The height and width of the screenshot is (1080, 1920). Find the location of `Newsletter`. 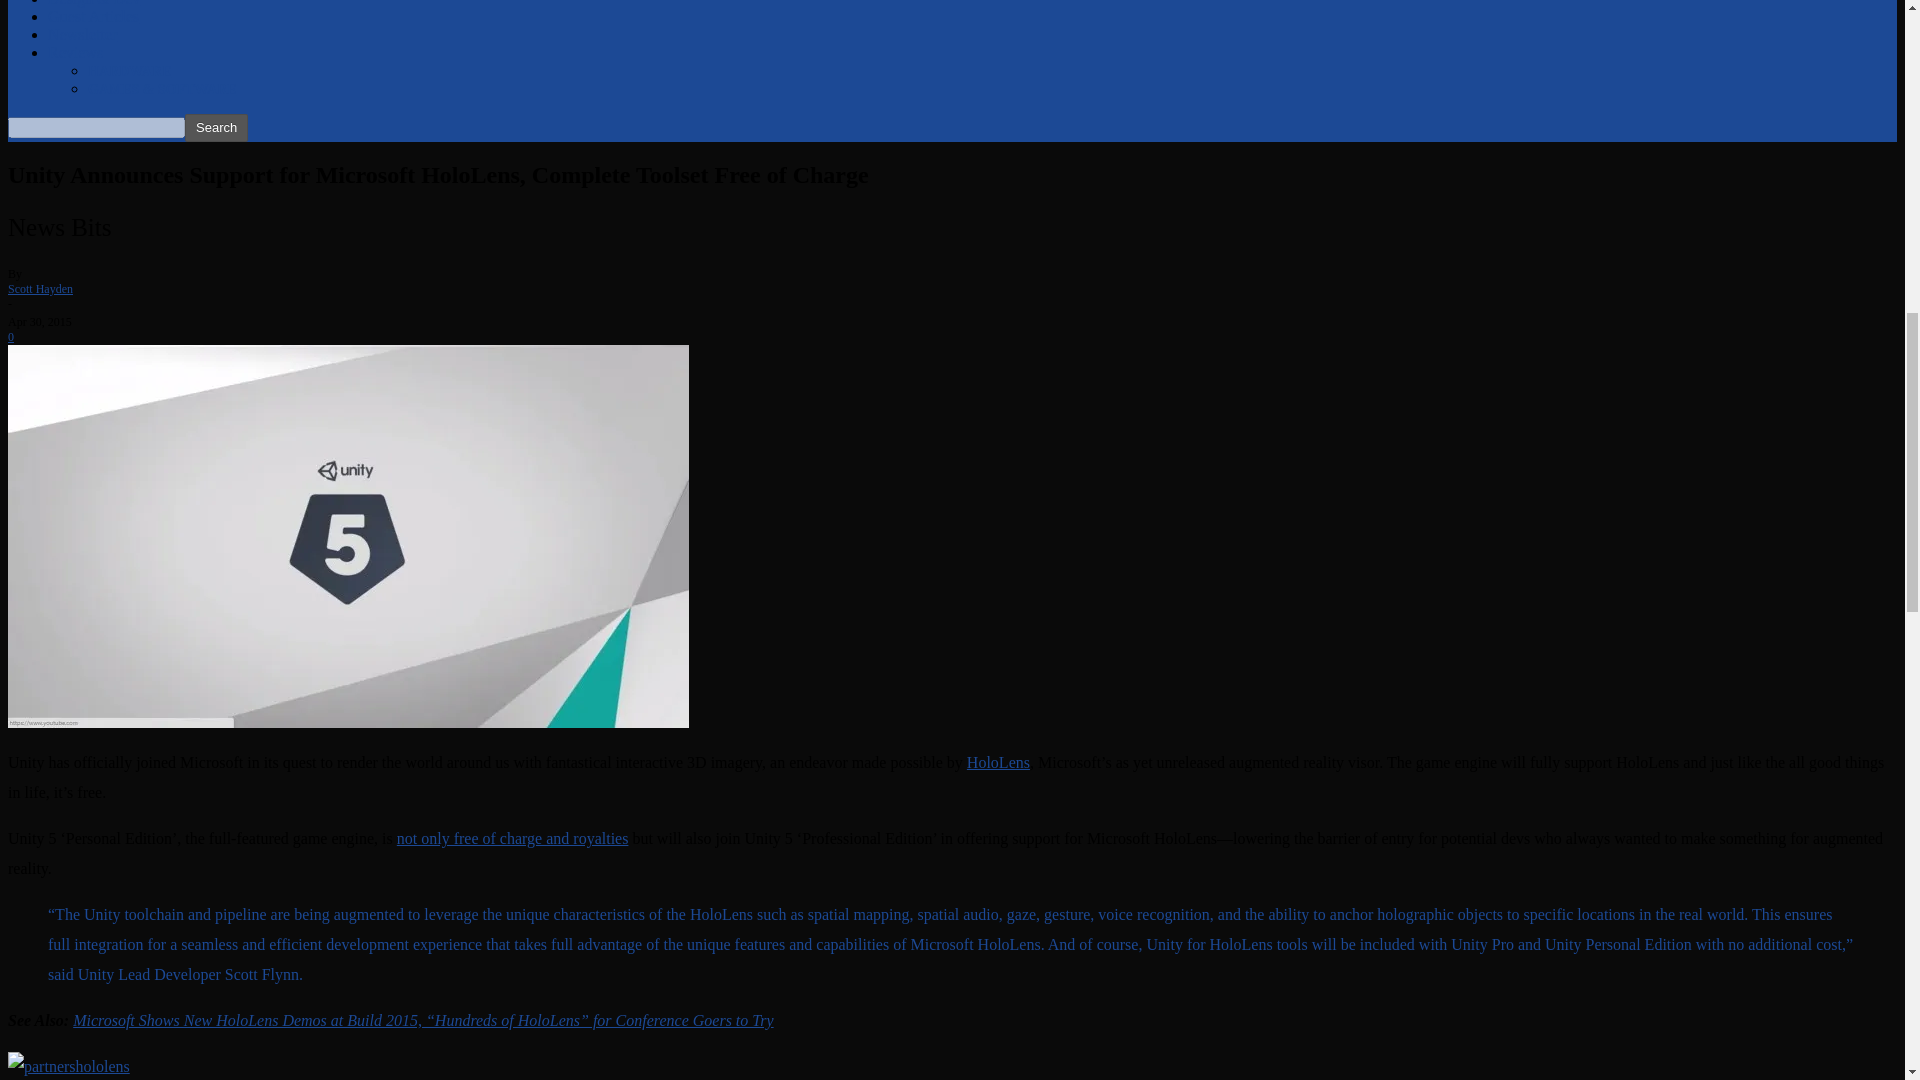

Newsletter is located at coordinates (82, 34).